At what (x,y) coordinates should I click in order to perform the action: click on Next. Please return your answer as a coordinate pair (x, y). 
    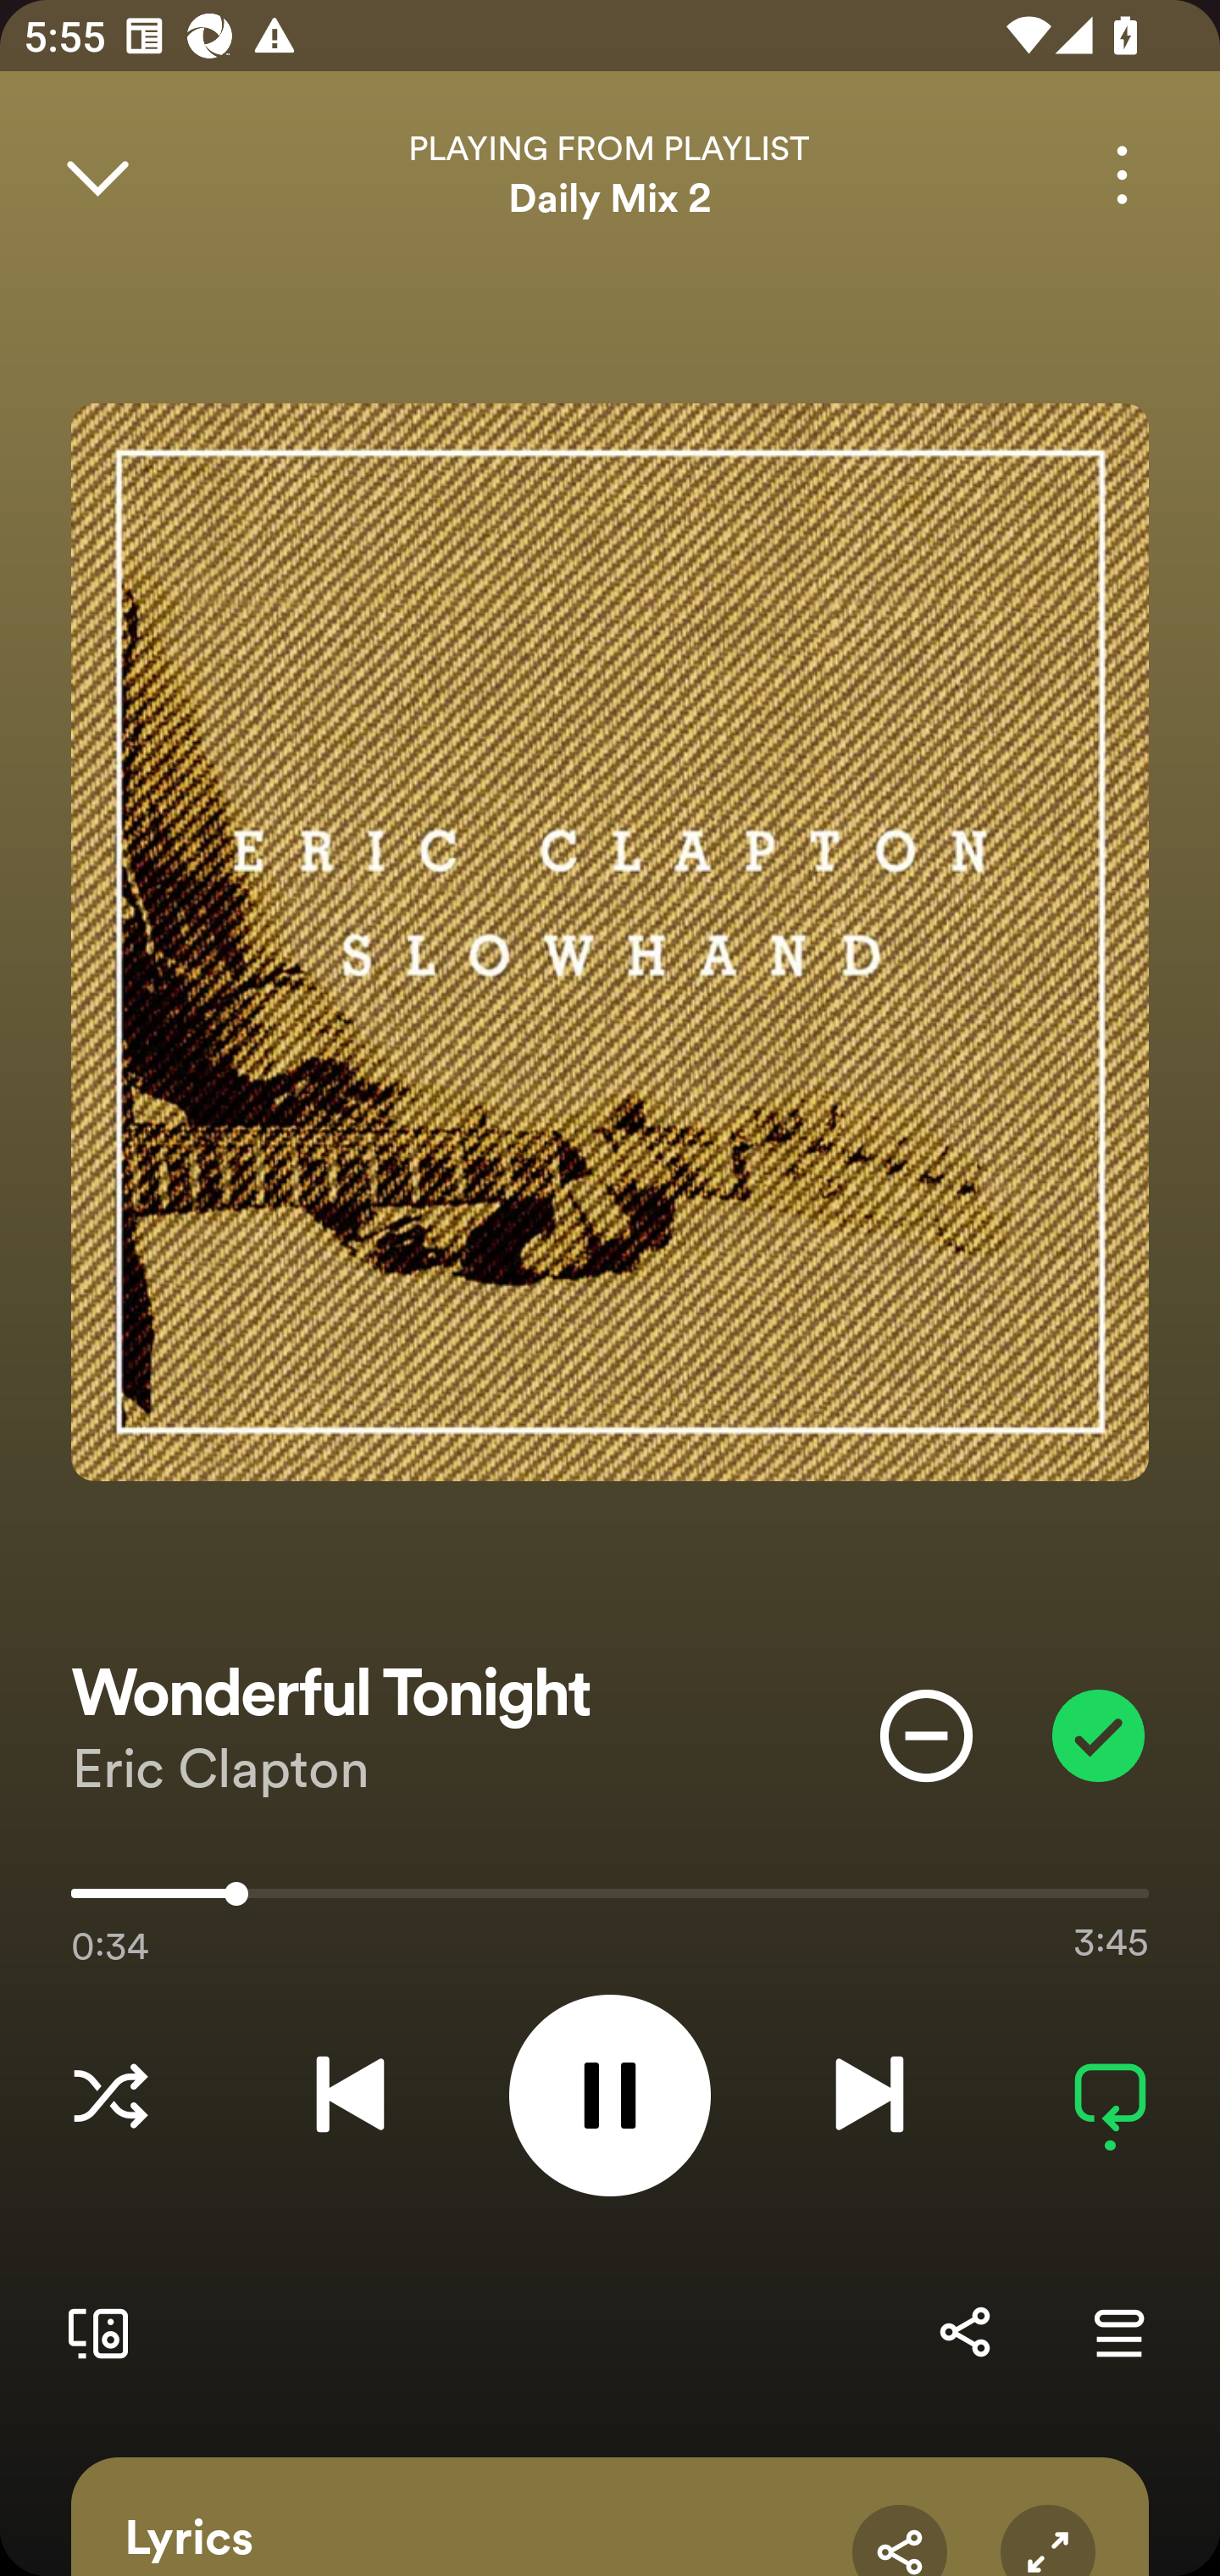
    Looking at the image, I should click on (869, 2095).